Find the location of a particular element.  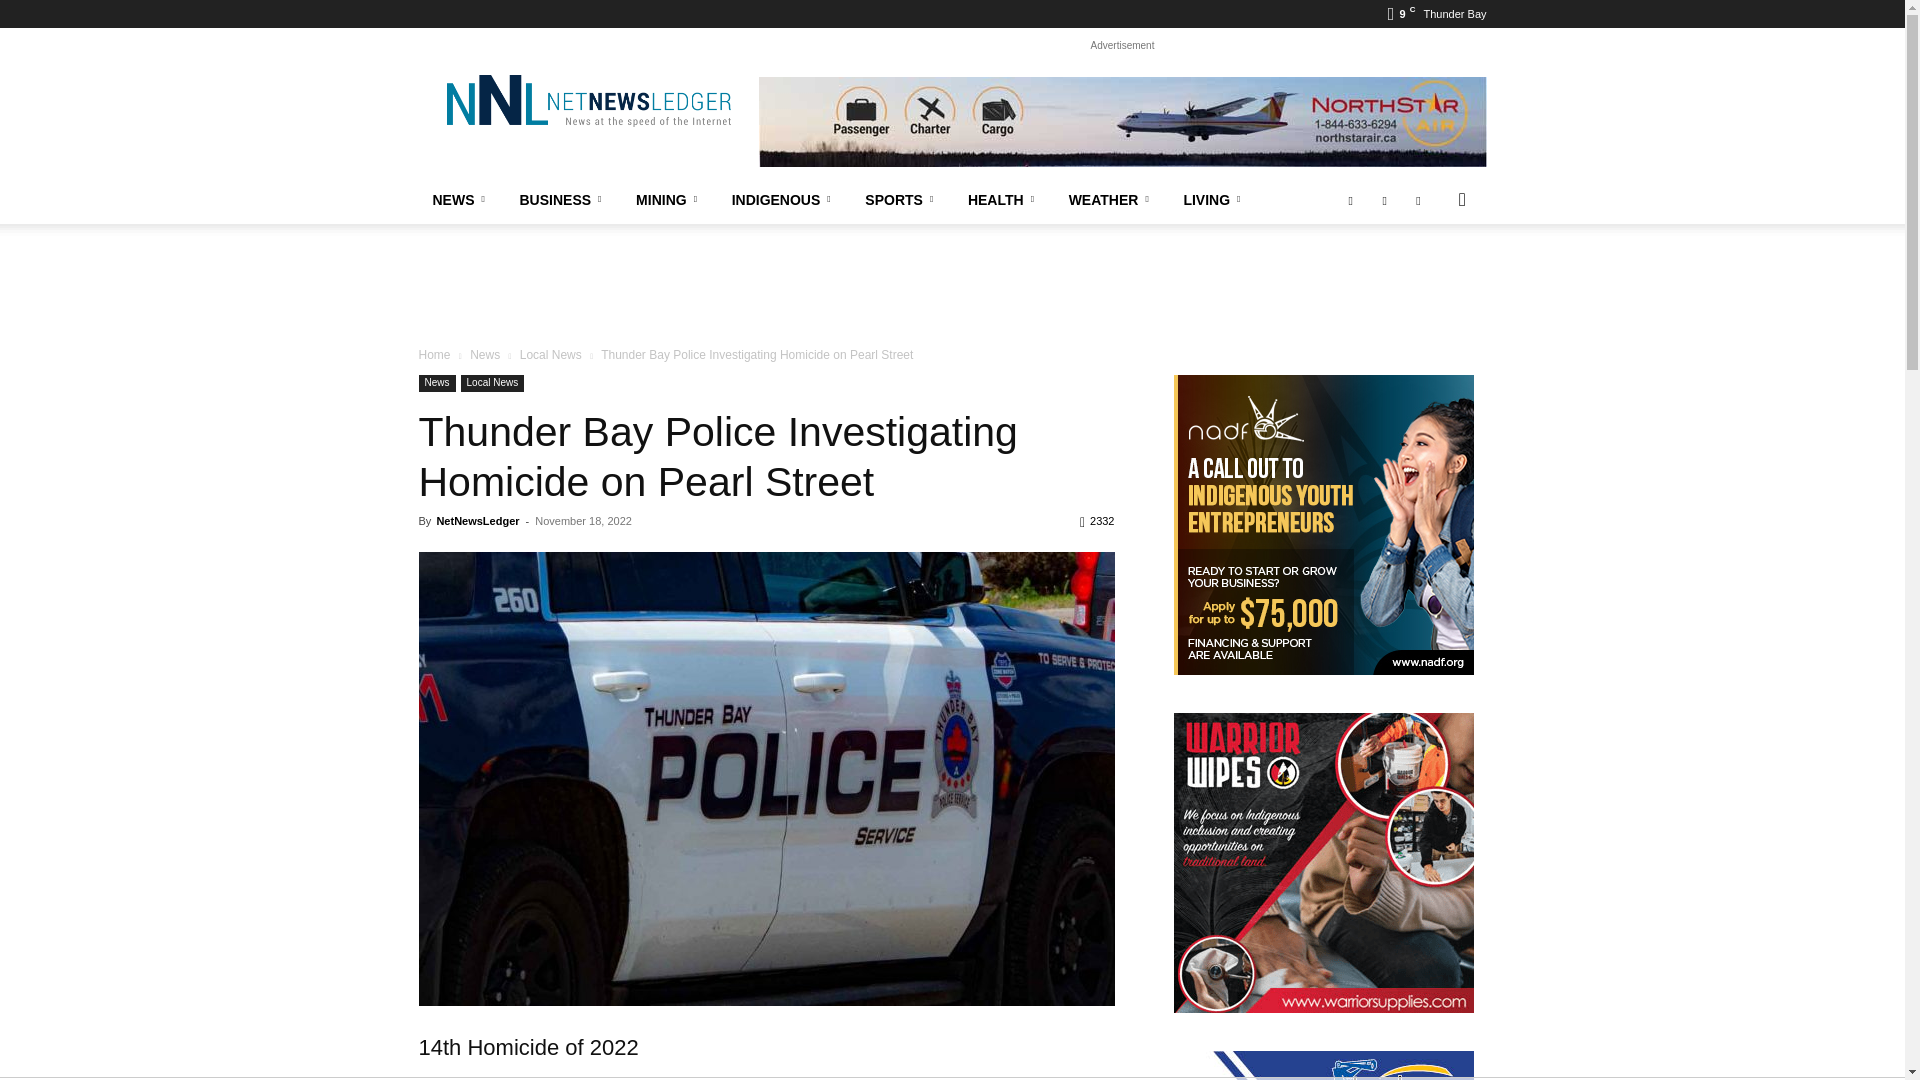

View all posts in Local News is located at coordinates (550, 354).